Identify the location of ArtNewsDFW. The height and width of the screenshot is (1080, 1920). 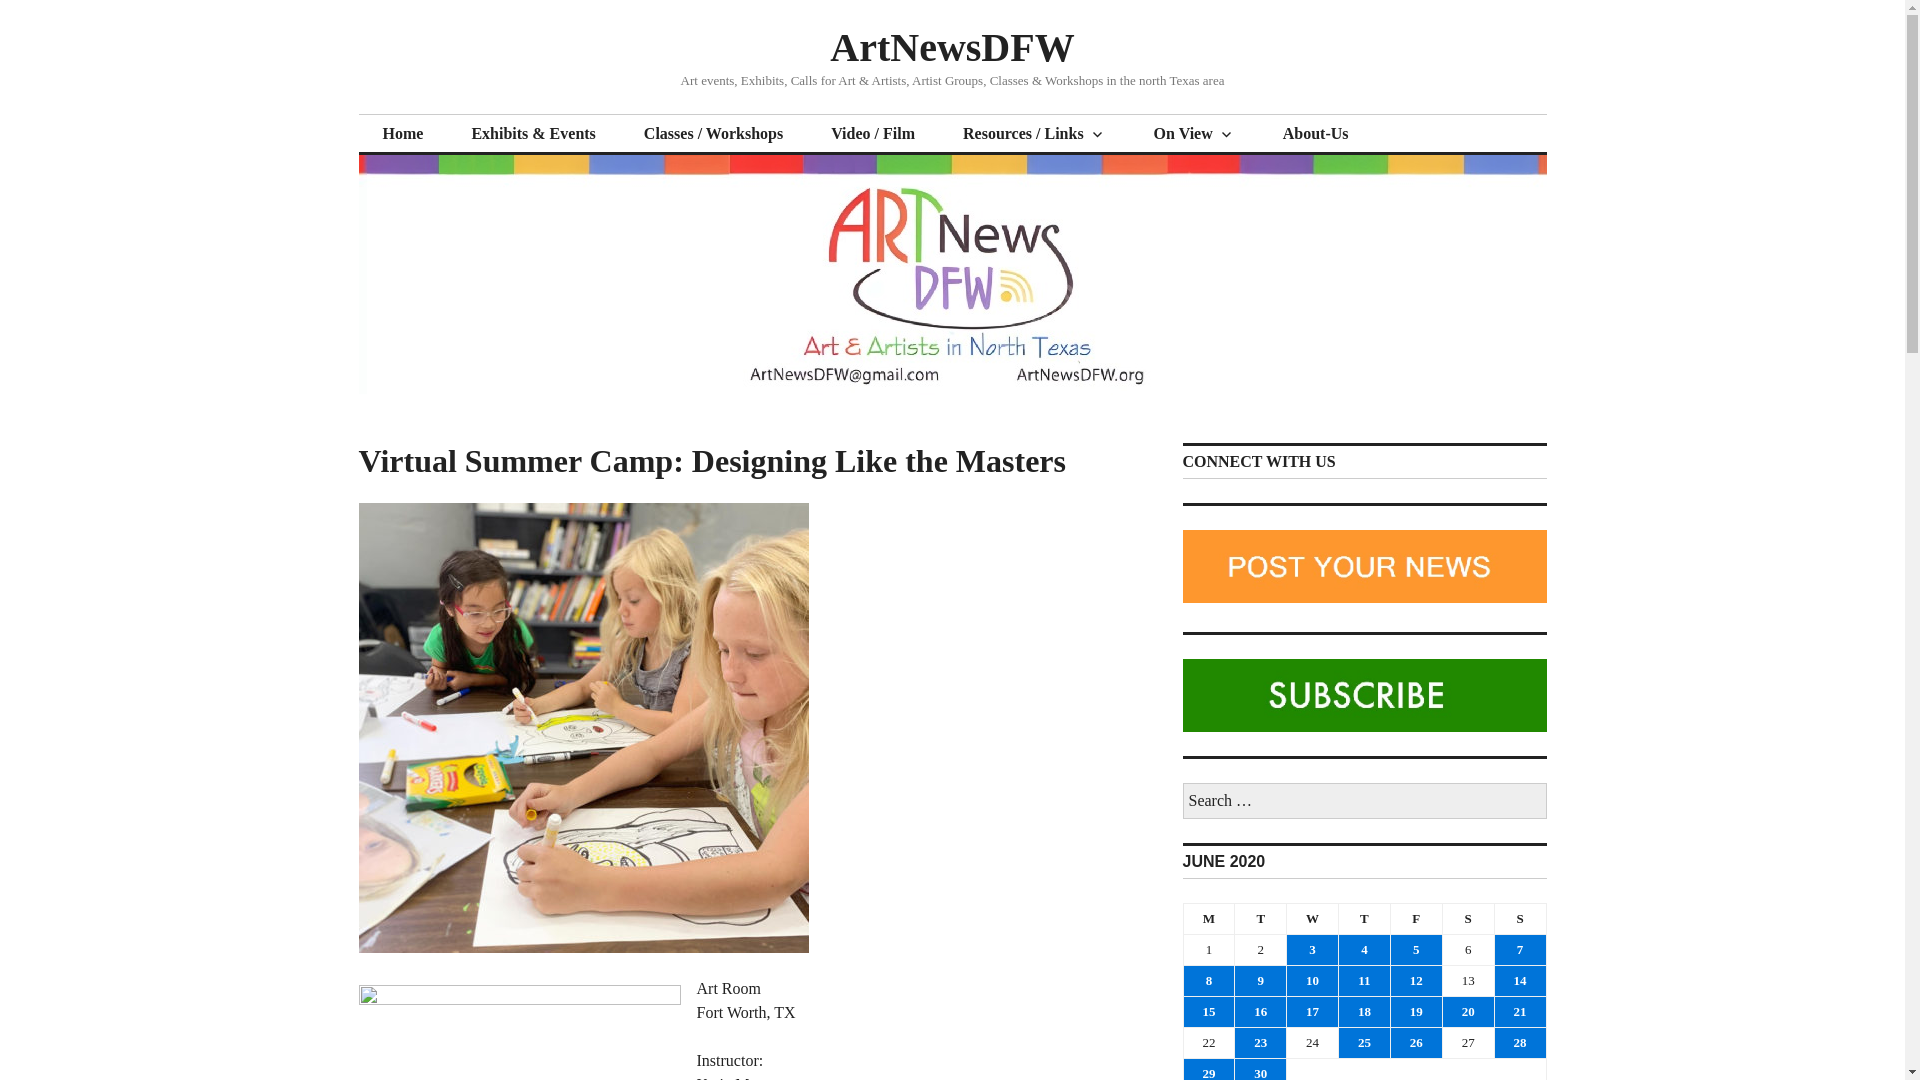
(951, 47).